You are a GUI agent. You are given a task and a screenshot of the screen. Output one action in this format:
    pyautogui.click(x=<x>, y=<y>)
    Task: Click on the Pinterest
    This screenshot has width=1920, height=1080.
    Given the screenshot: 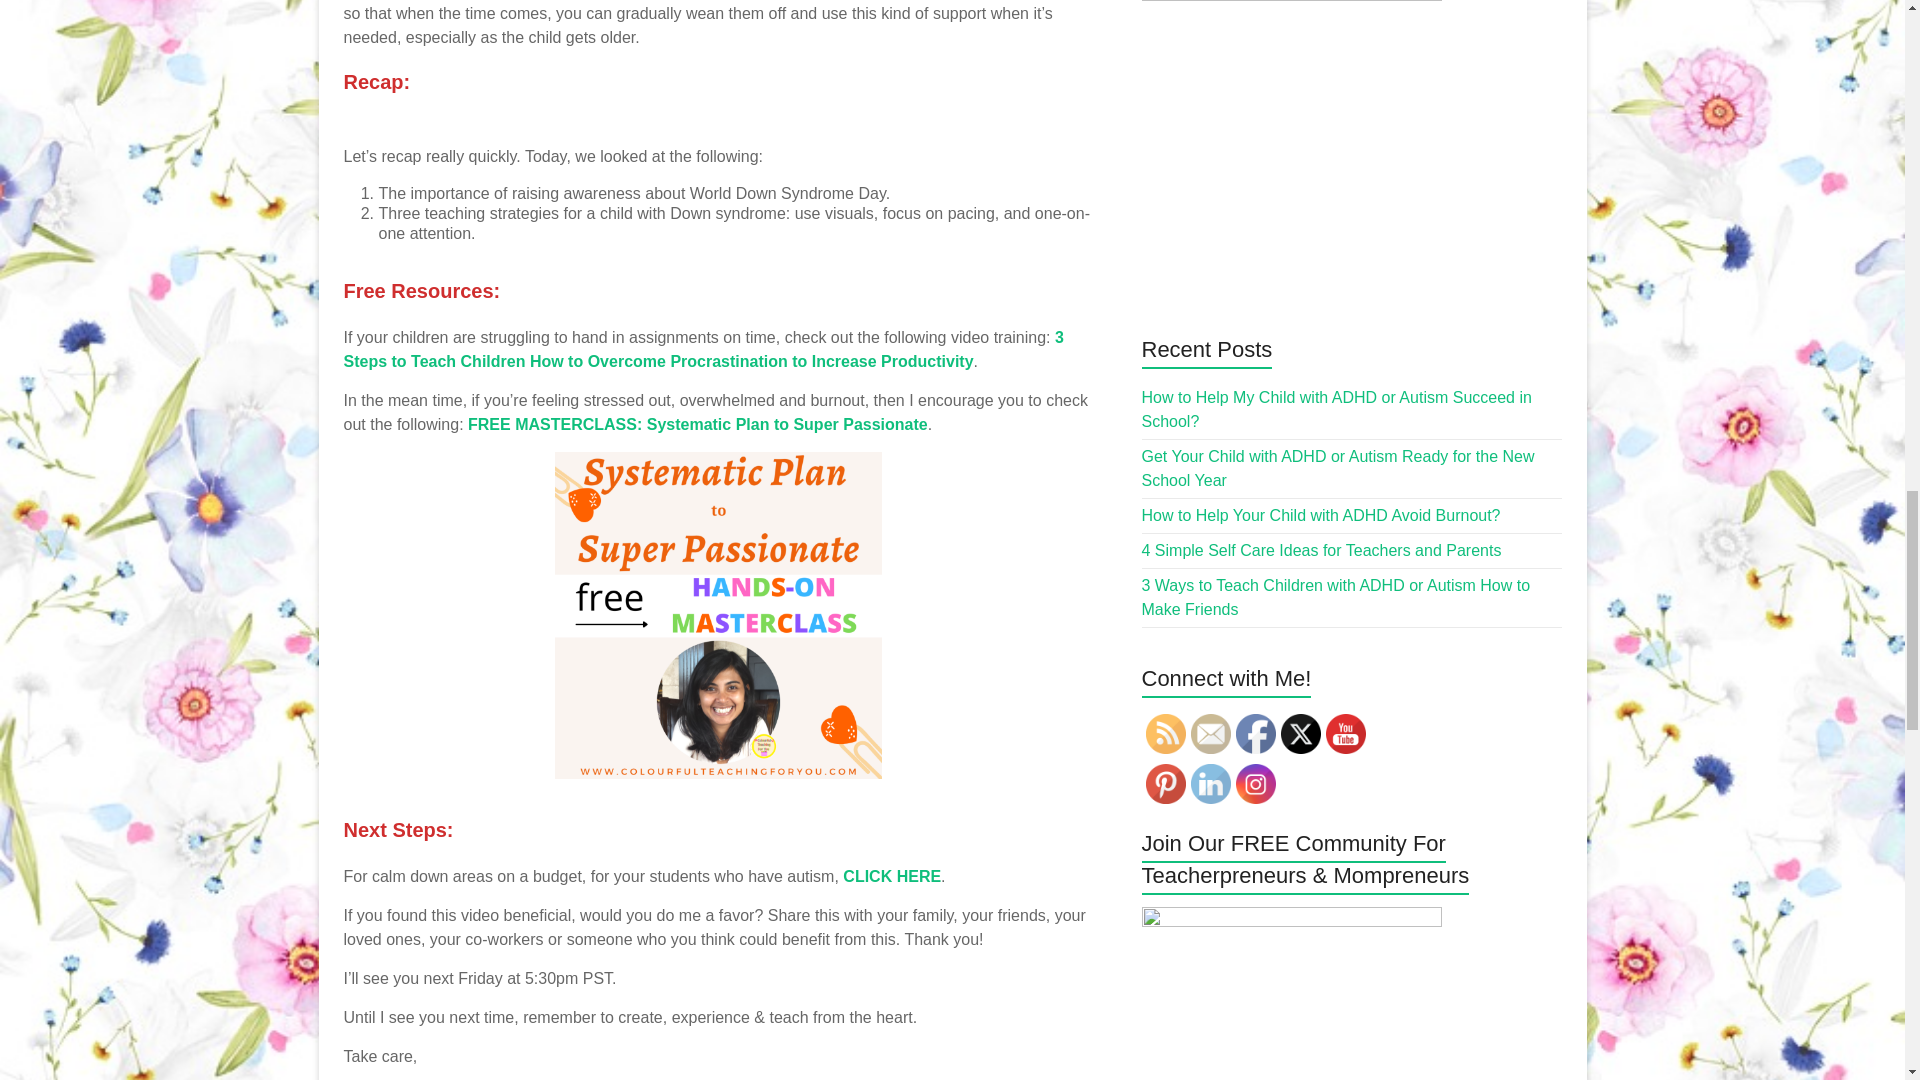 What is the action you would take?
    pyautogui.click(x=1166, y=783)
    